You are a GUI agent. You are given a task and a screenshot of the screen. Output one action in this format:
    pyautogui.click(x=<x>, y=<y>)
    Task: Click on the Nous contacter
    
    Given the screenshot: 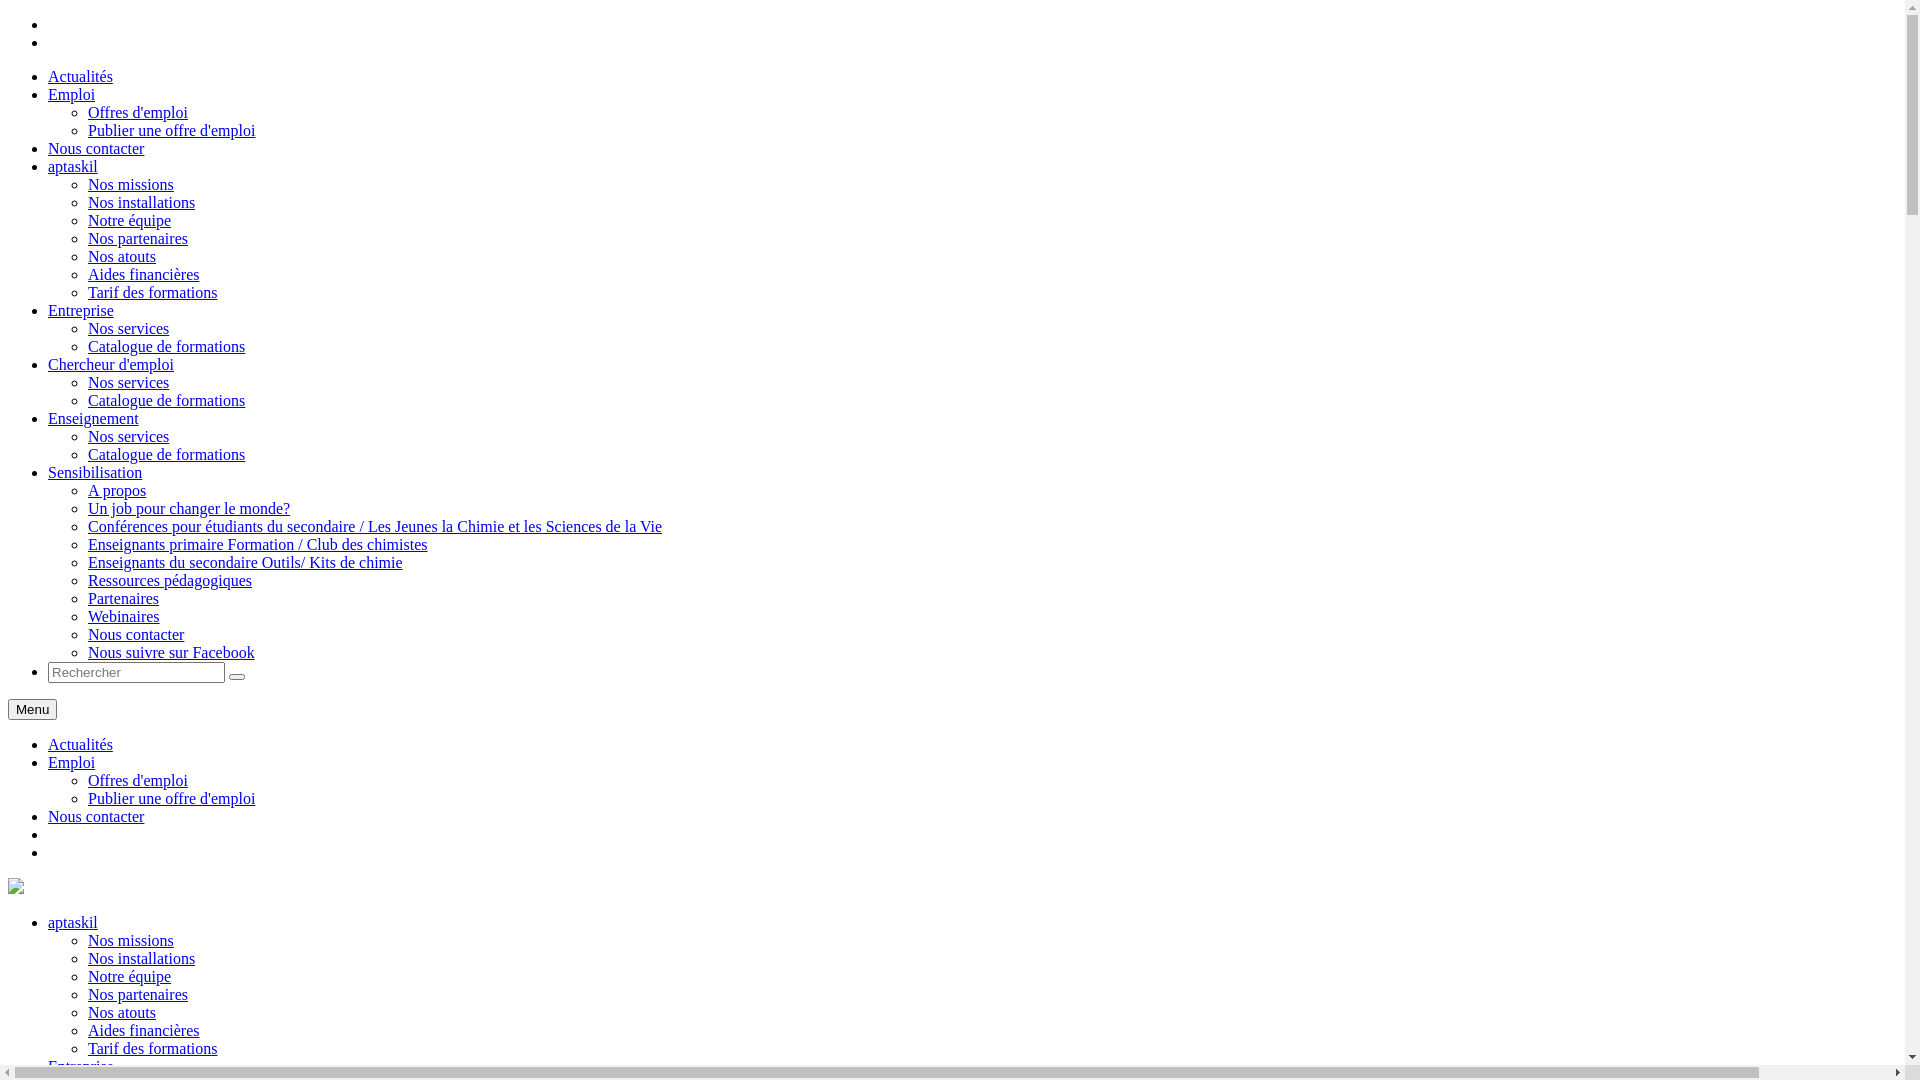 What is the action you would take?
    pyautogui.click(x=96, y=148)
    